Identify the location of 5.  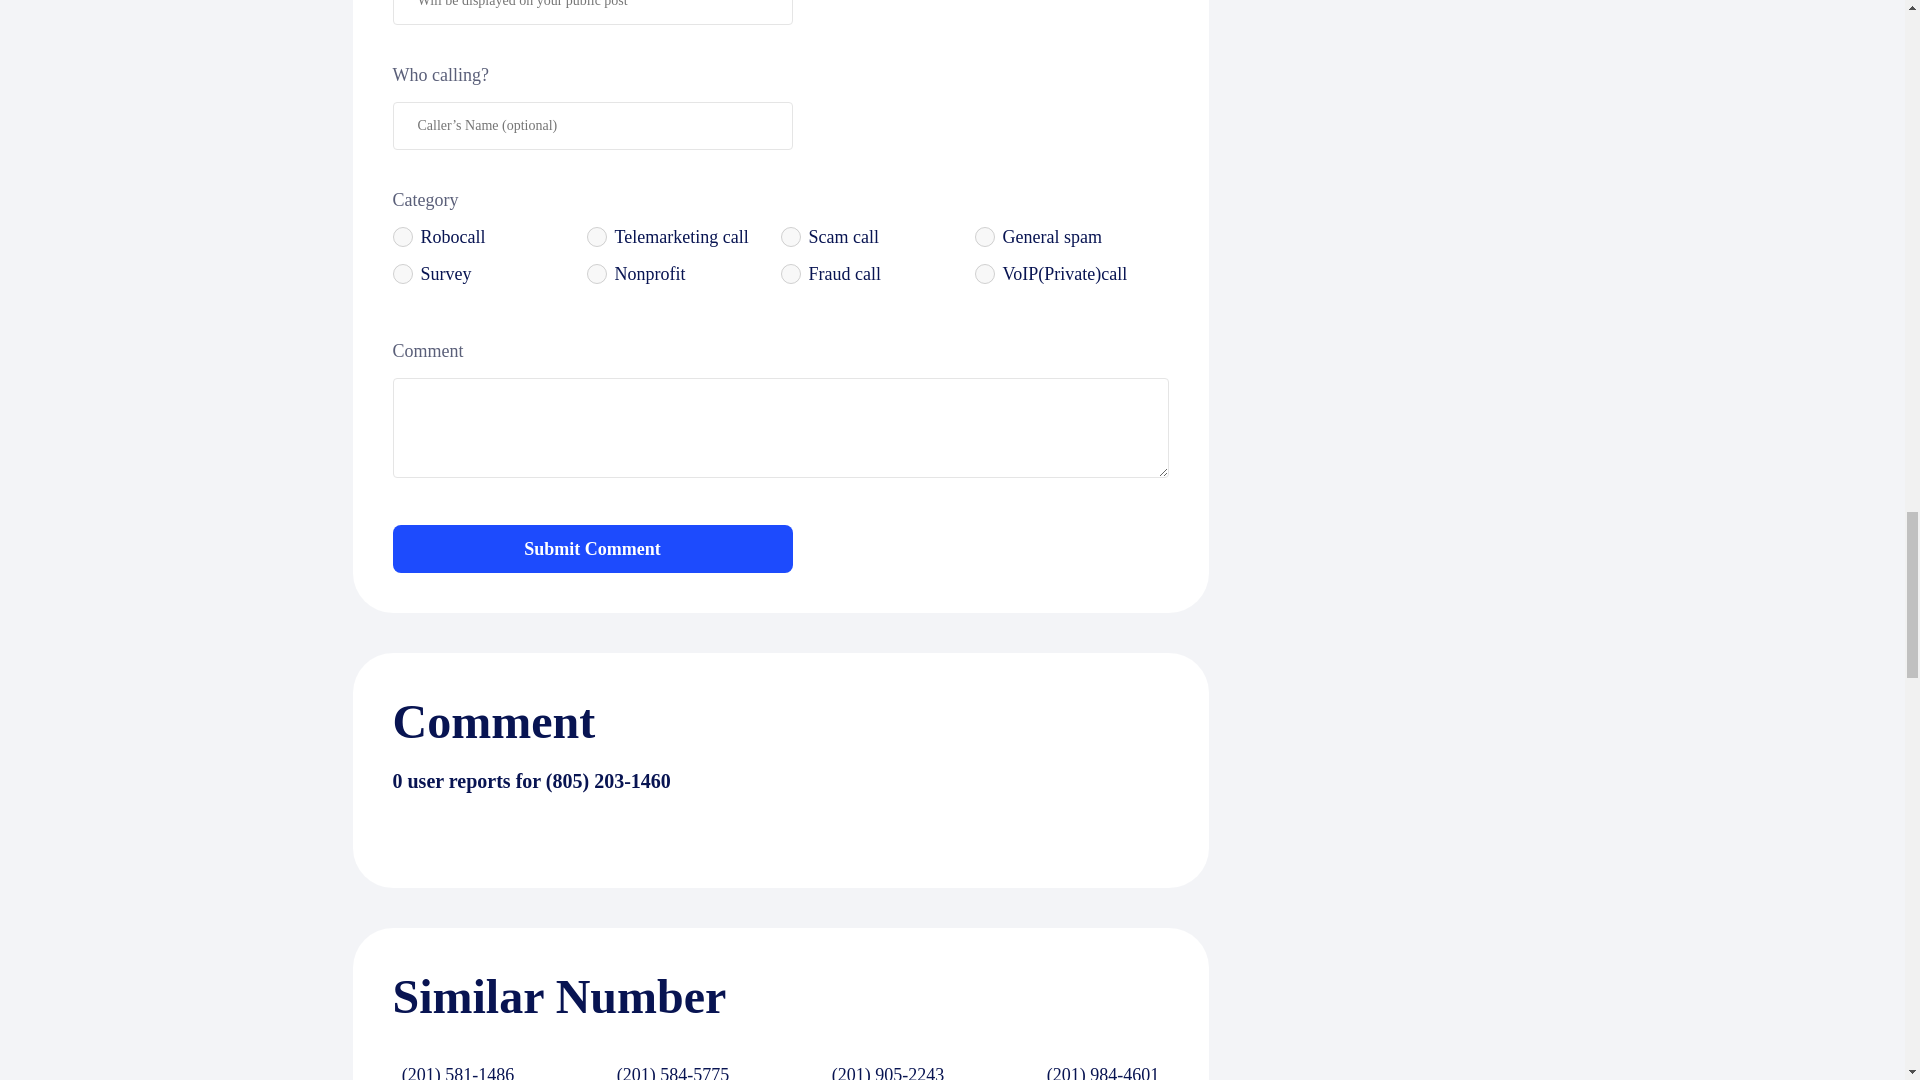
(402, 274).